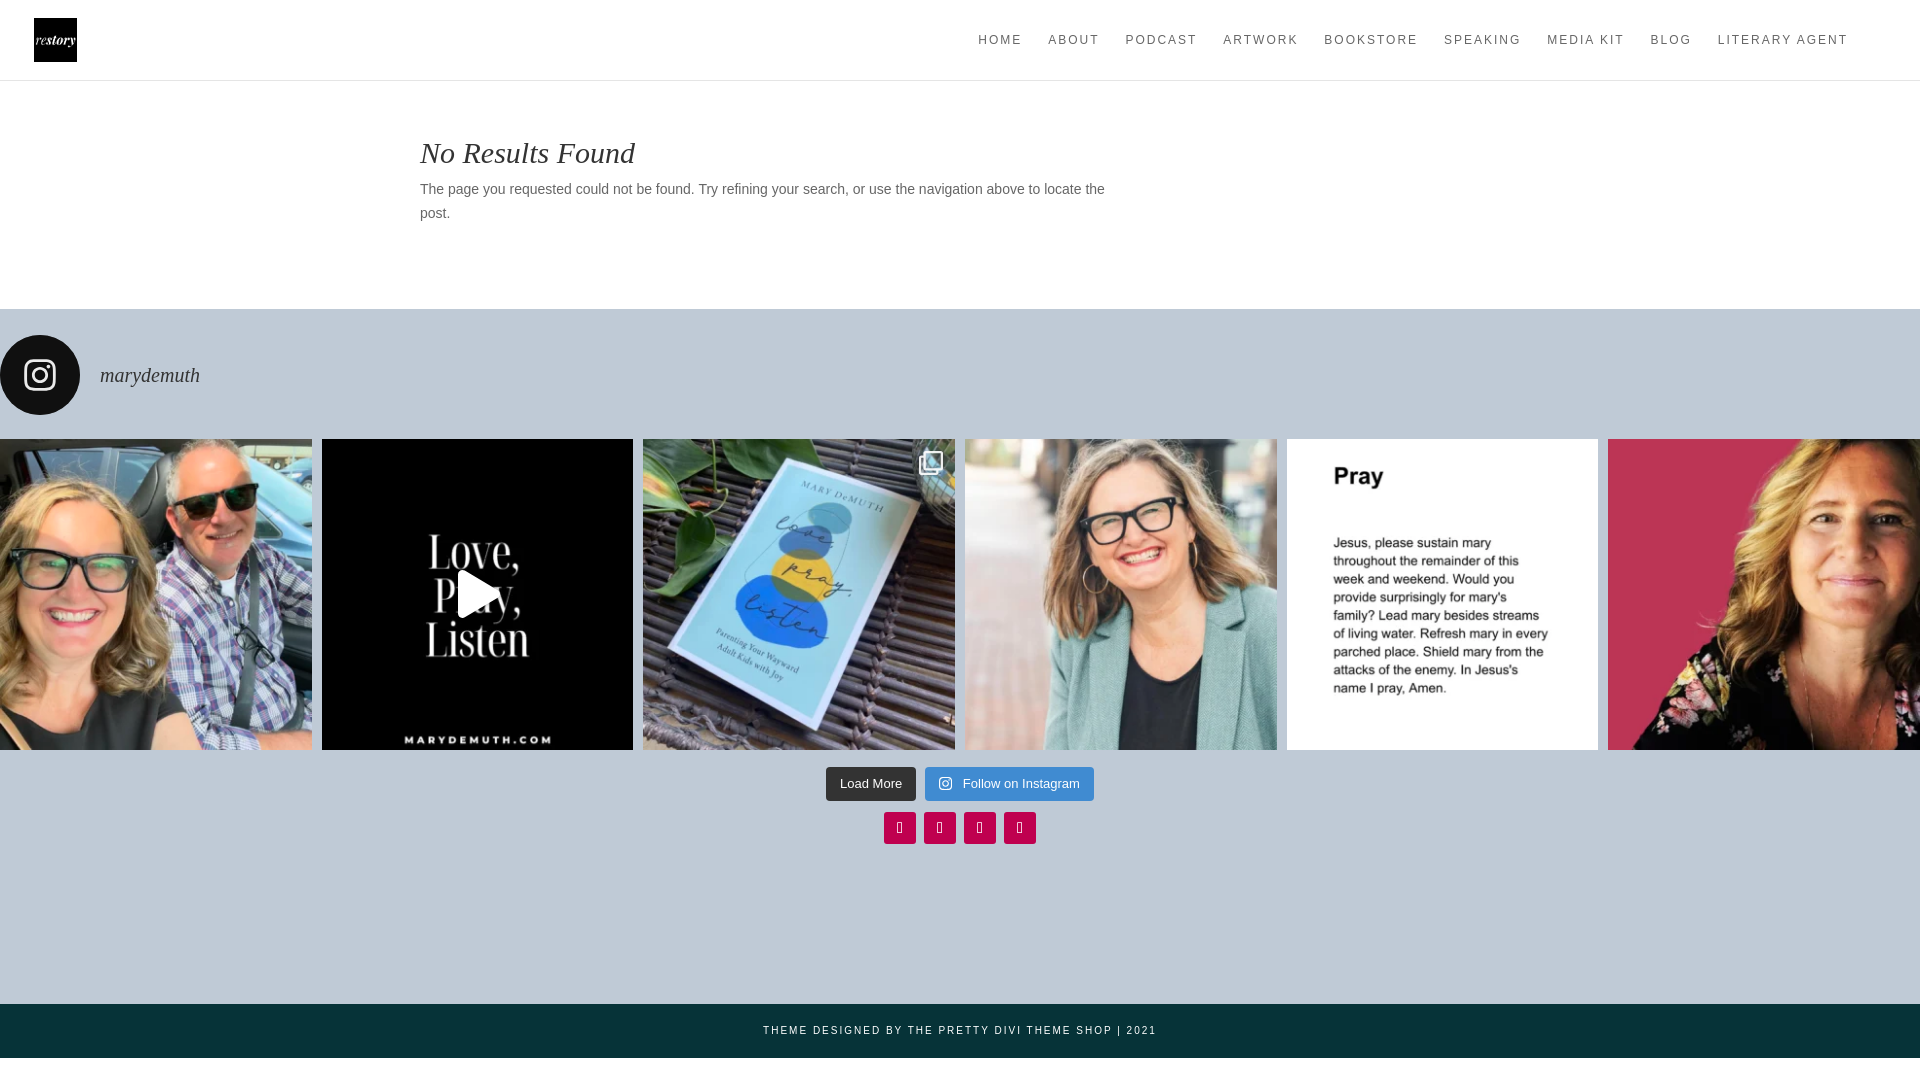 This screenshot has width=1920, height=1080. What do you see at coordinates (1586, 56) in the screenshot?
I see `MEDIA KIT` at bounding box center [1586, 56].